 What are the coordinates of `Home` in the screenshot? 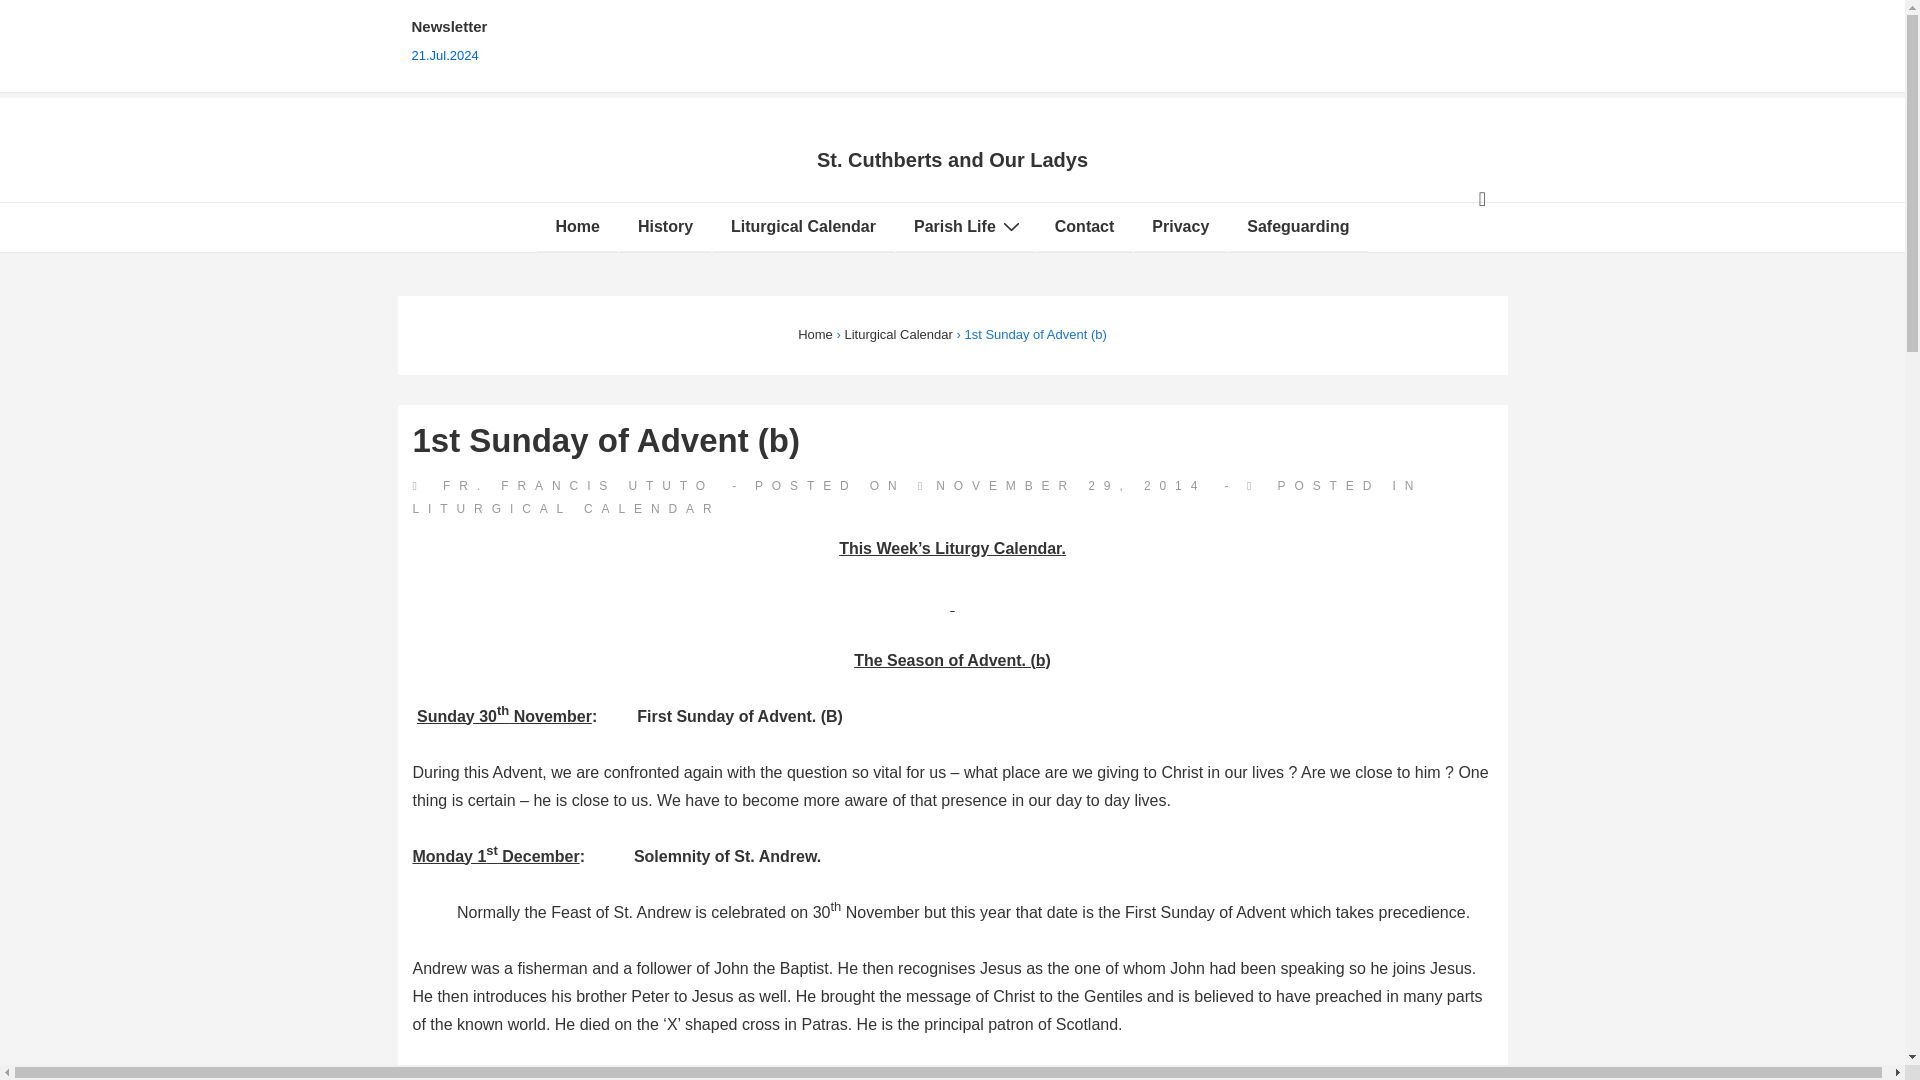 It's located at (816, 334).